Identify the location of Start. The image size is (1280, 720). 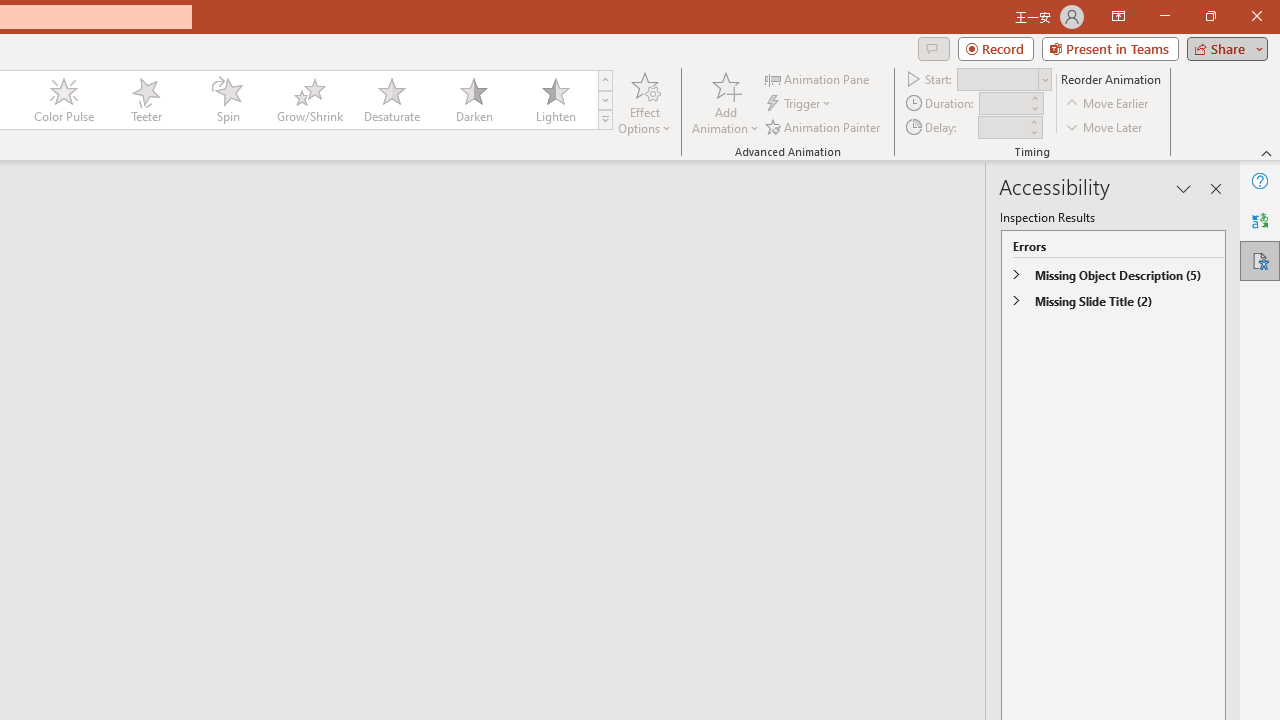
(1004, 78).